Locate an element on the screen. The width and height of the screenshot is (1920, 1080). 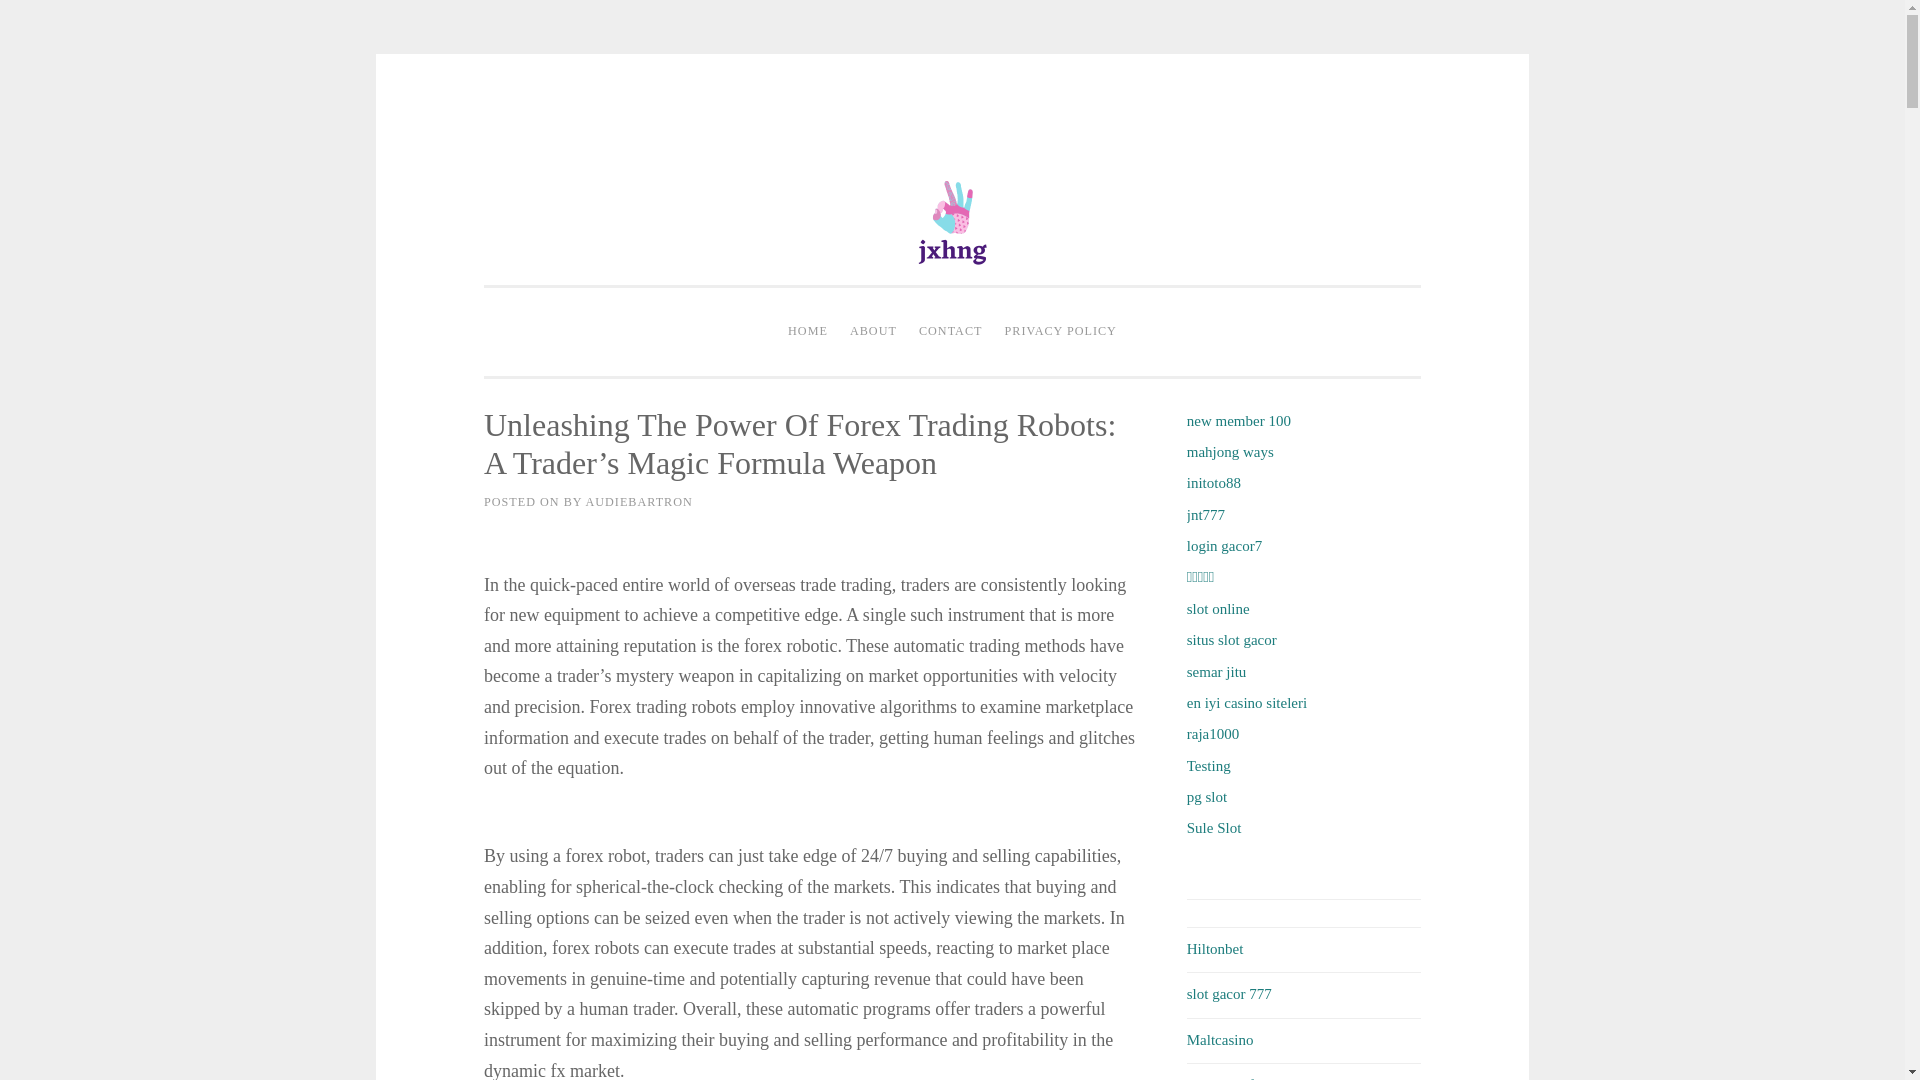
initoto88 is located at coordinates (1213, 483).